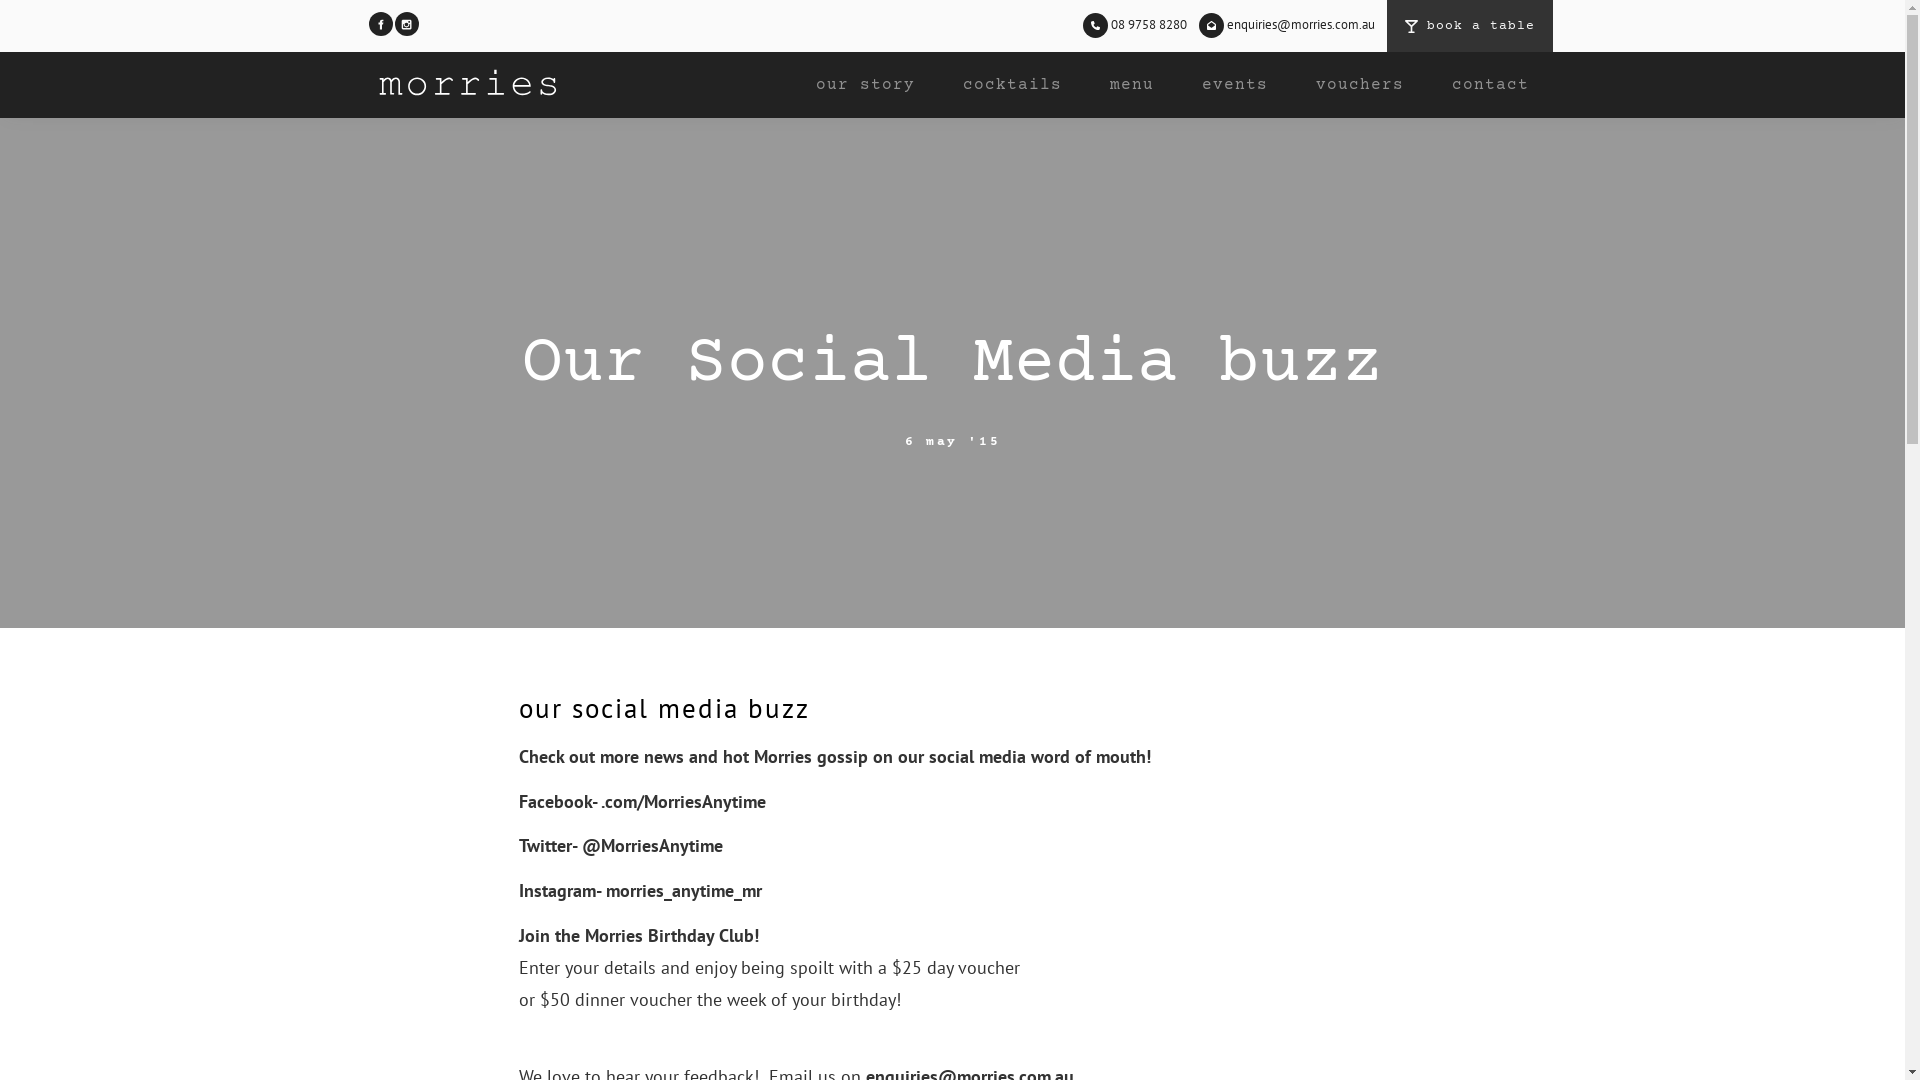 The image size is (1920, 1080). Describe the element at coordinates (642, 802) in the screenshot. I see `Facebook- .com/MorriesAnytime` at that location.